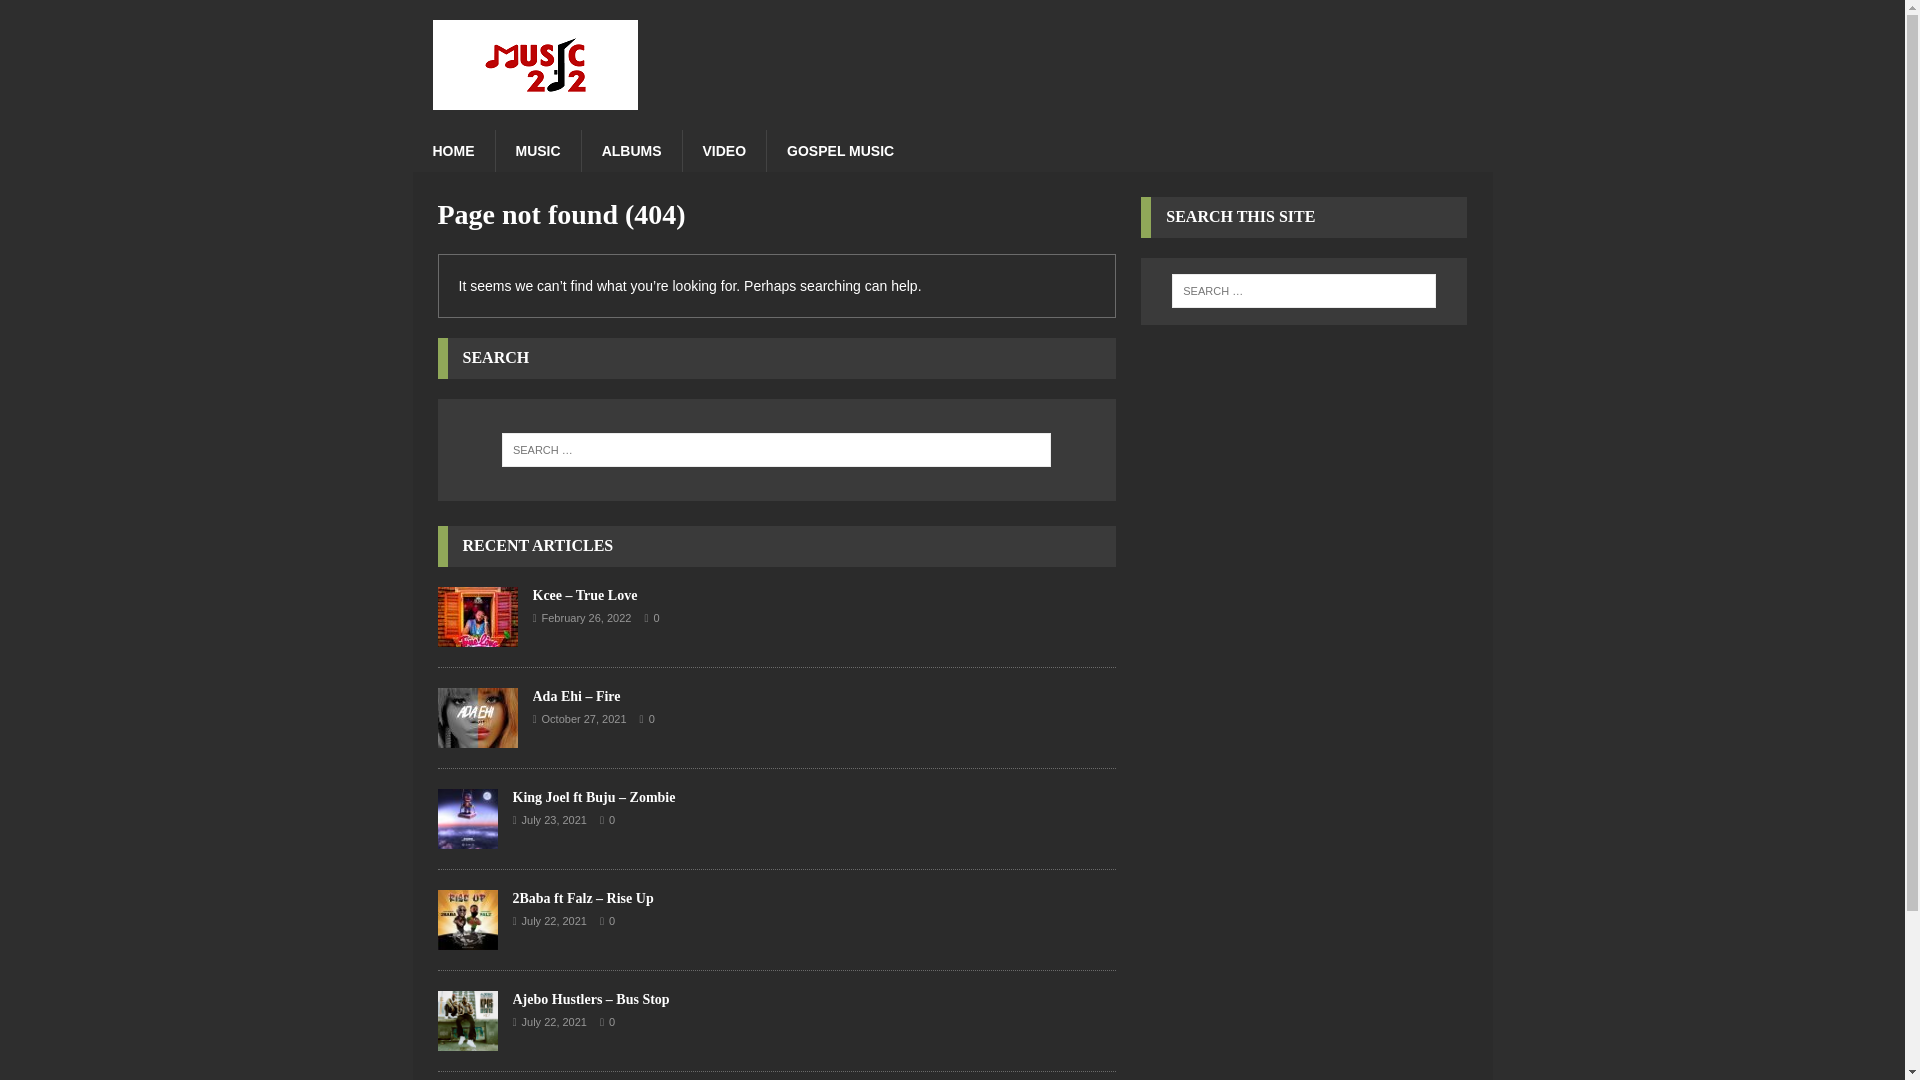 This screenshot has width=1920, height=1080. I want to click on ALBUMS, so click(631, 150).